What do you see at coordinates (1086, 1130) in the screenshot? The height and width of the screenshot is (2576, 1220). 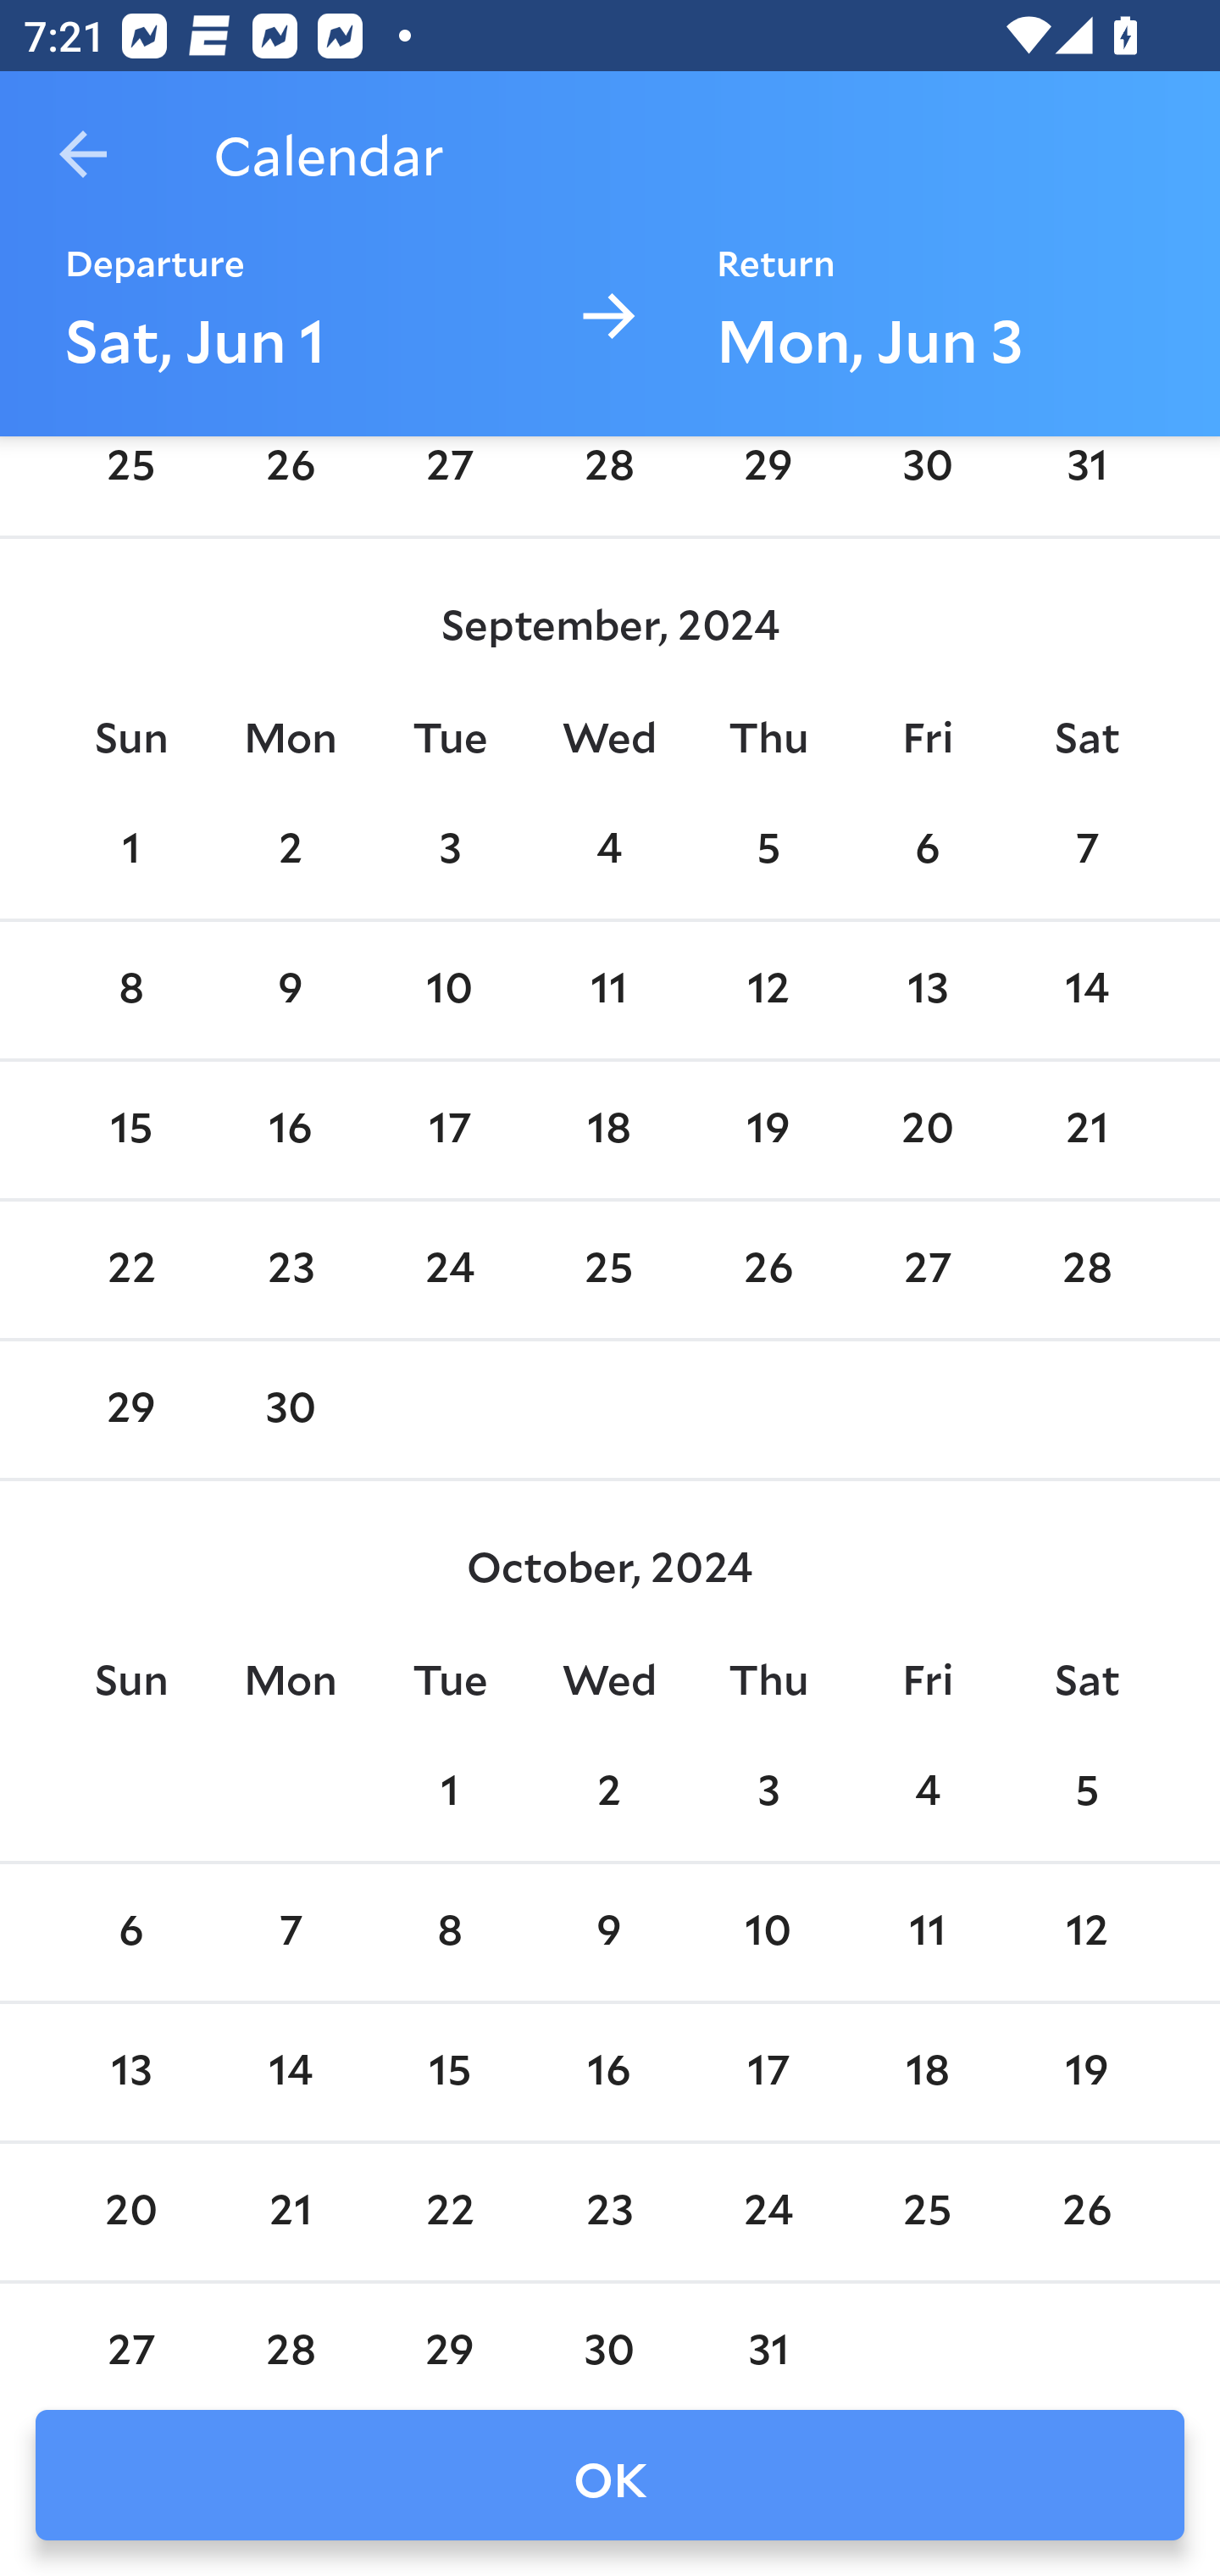 I see `21` at bounding box center [1086, 1130].